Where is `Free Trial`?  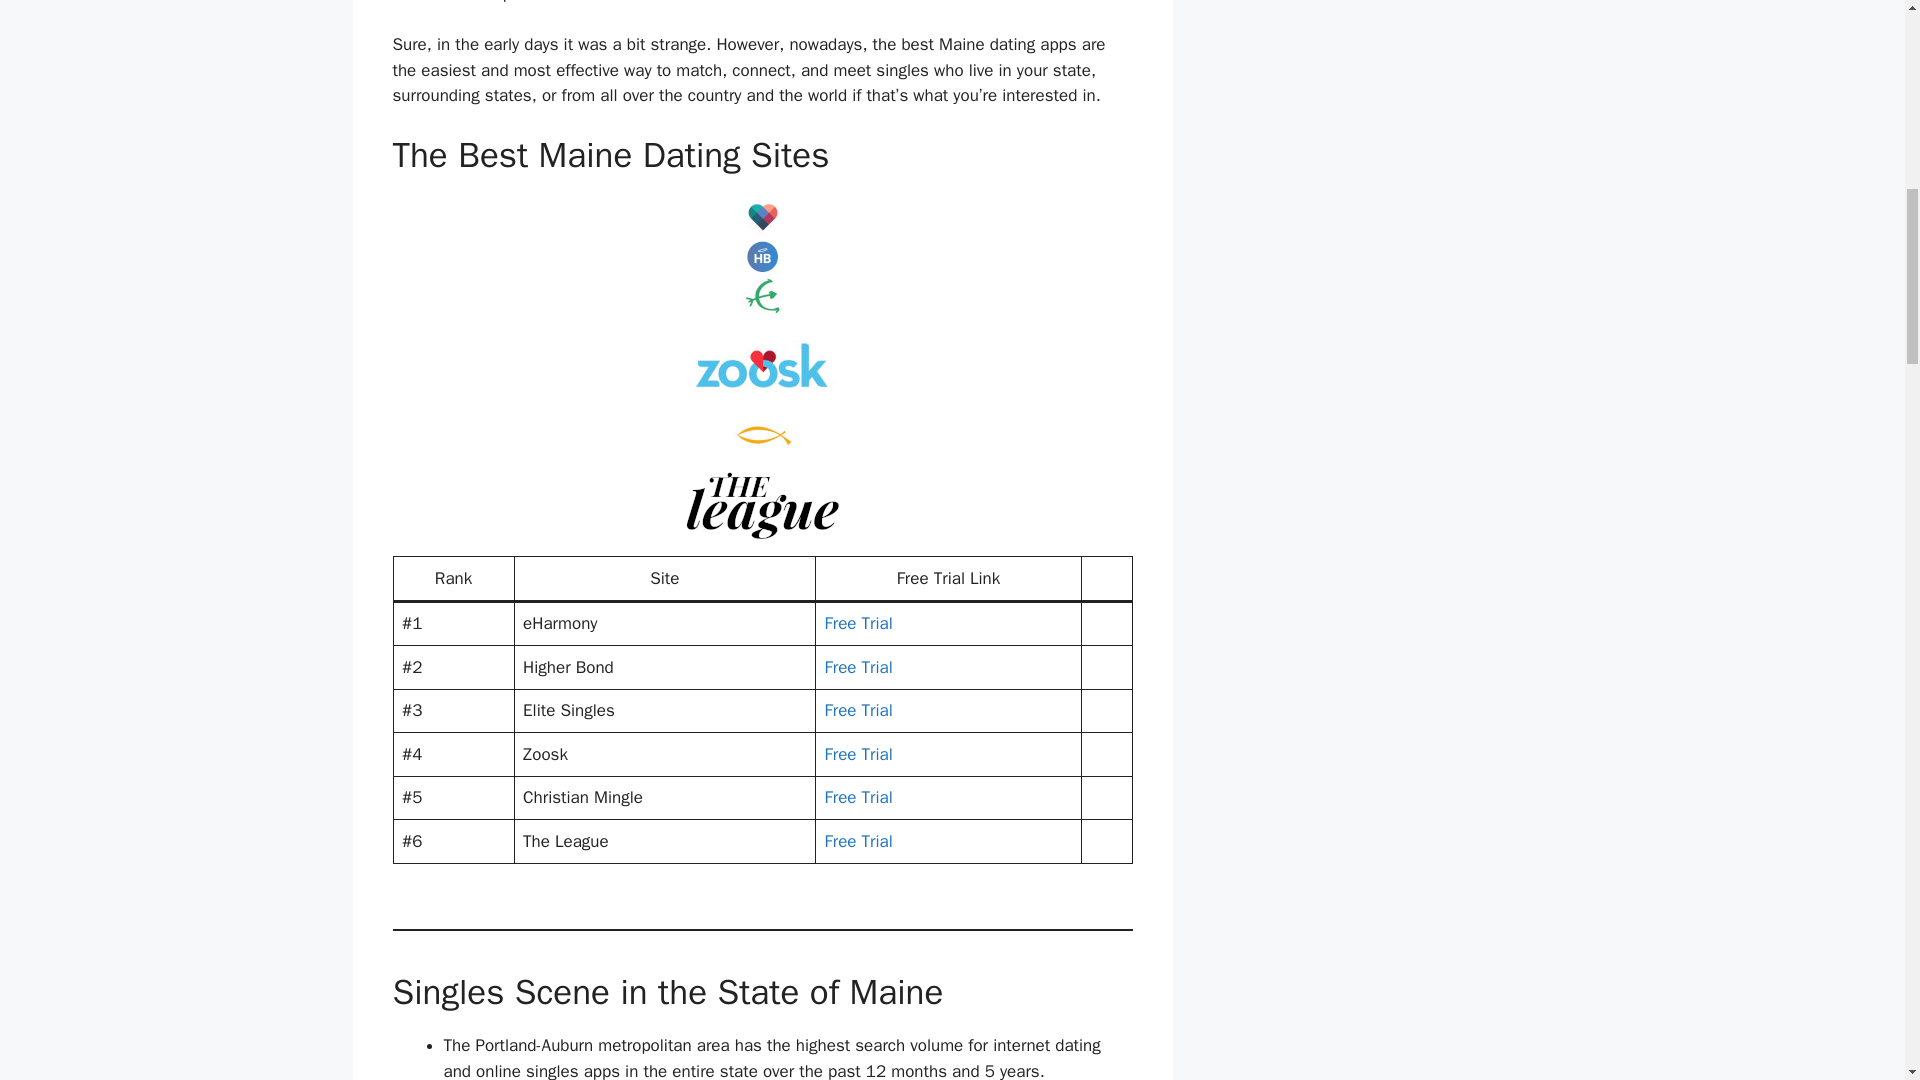
Free Trial is located at coordinates (858, 841).